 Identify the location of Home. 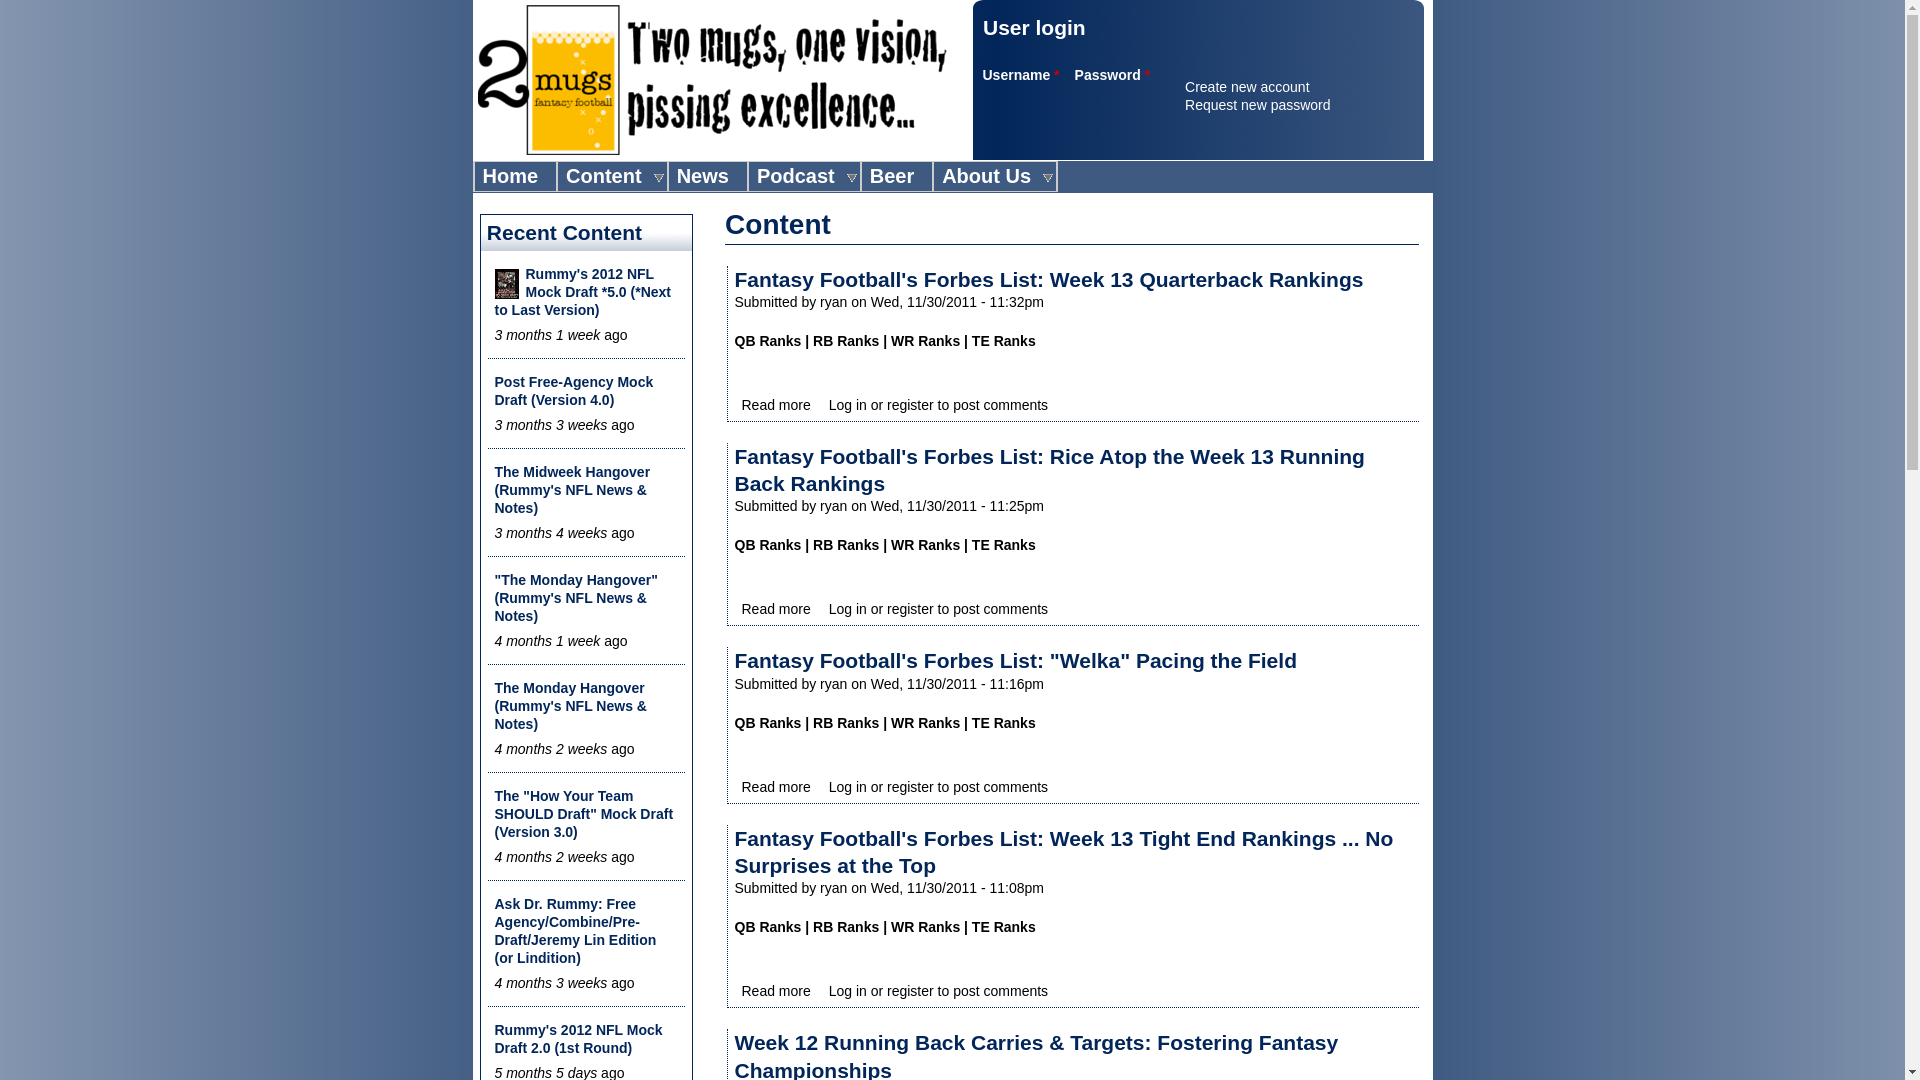
(510, 176).